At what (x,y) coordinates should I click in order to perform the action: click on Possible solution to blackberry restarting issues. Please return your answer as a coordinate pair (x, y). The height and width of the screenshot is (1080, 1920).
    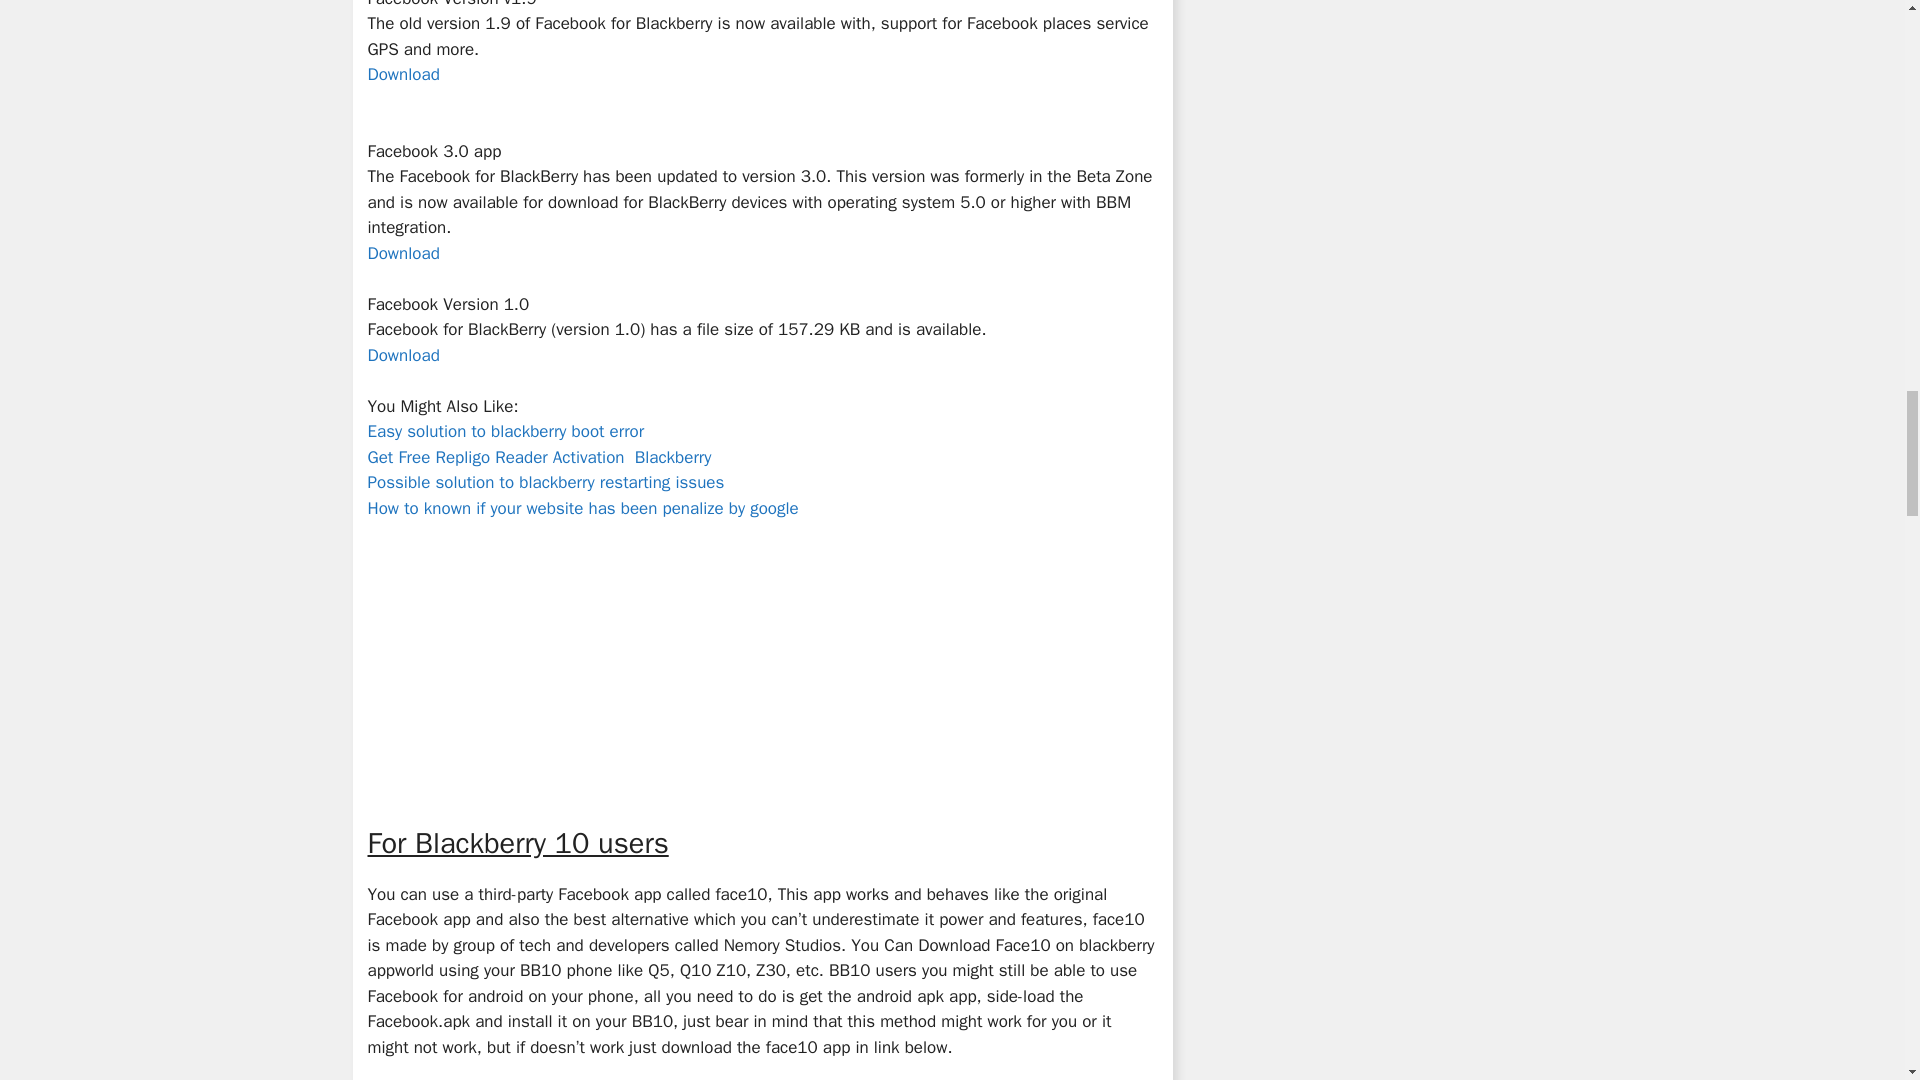
    Looking at the image, I should click on (546, 482).